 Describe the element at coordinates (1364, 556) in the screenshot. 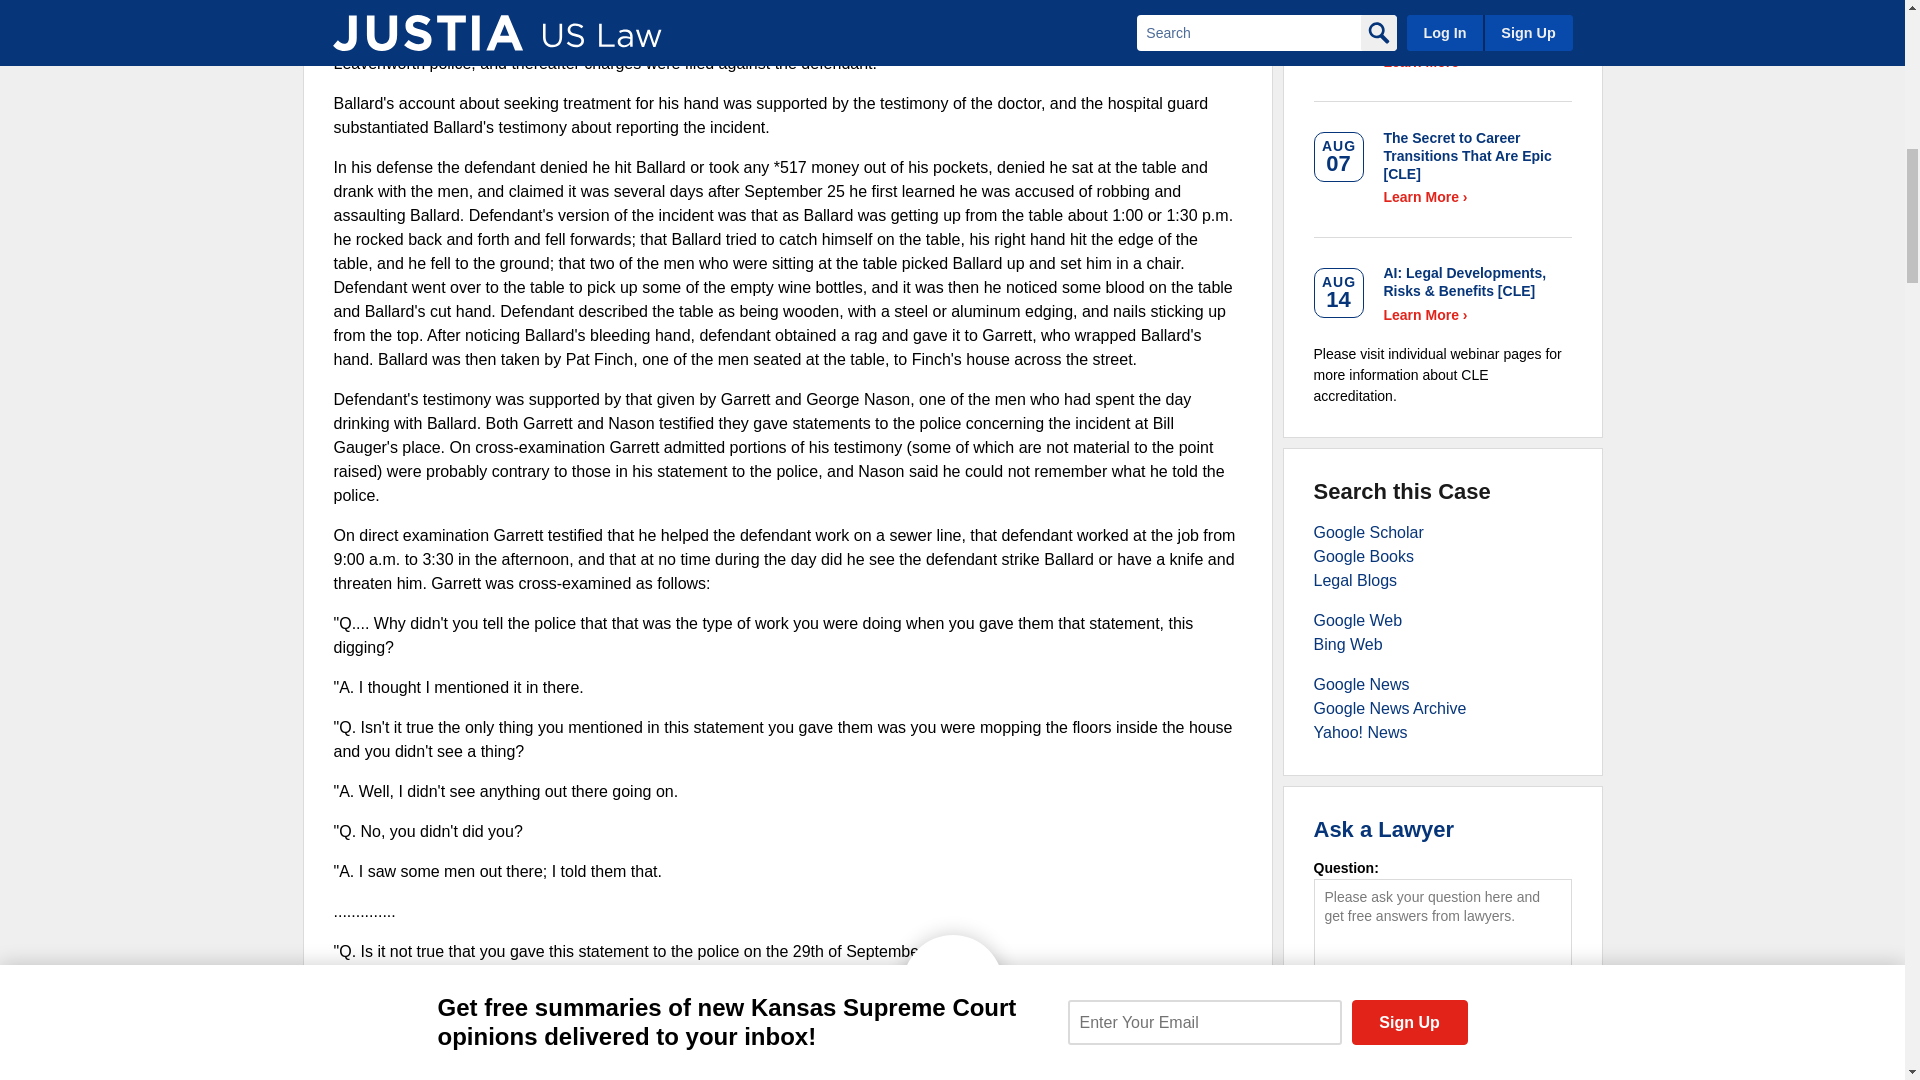

I see `Law - Google Books` at that location.